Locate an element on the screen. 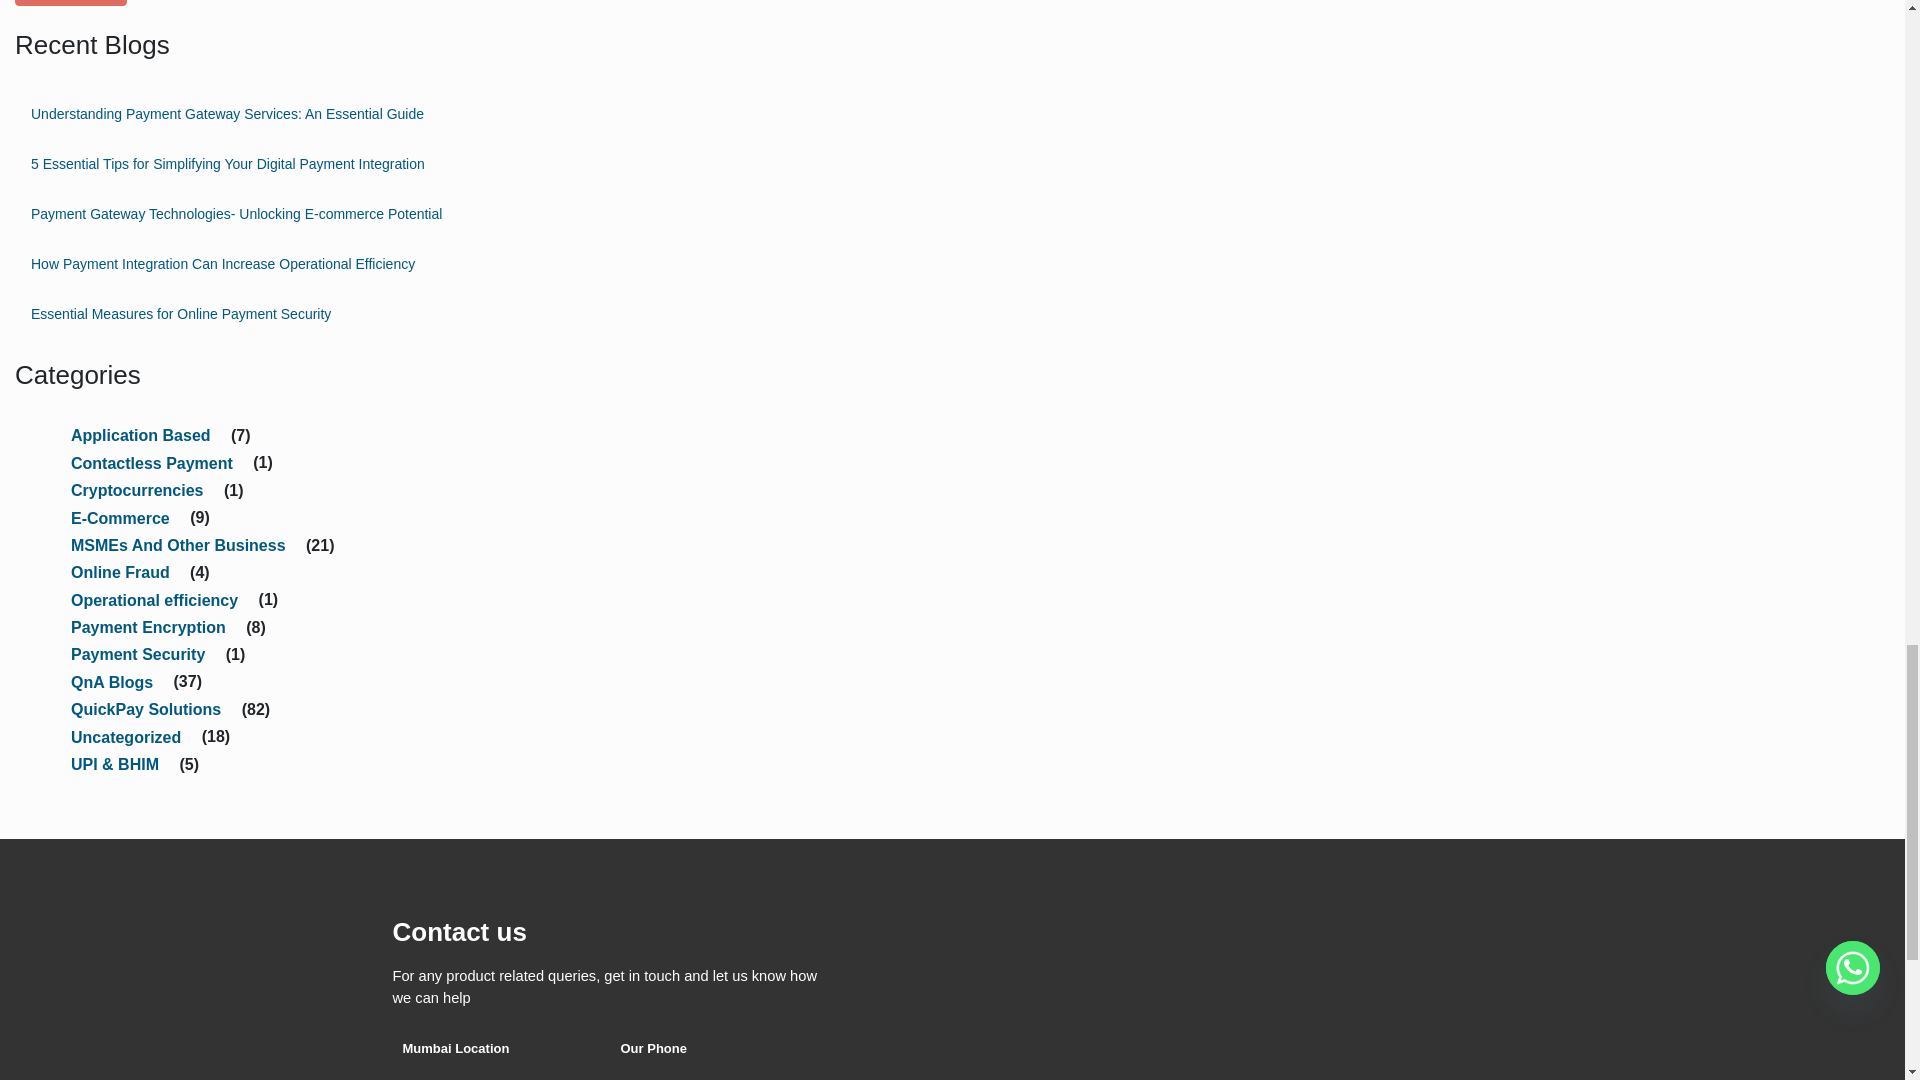  Cryptocurrencies is located at coordinates (138, 488).